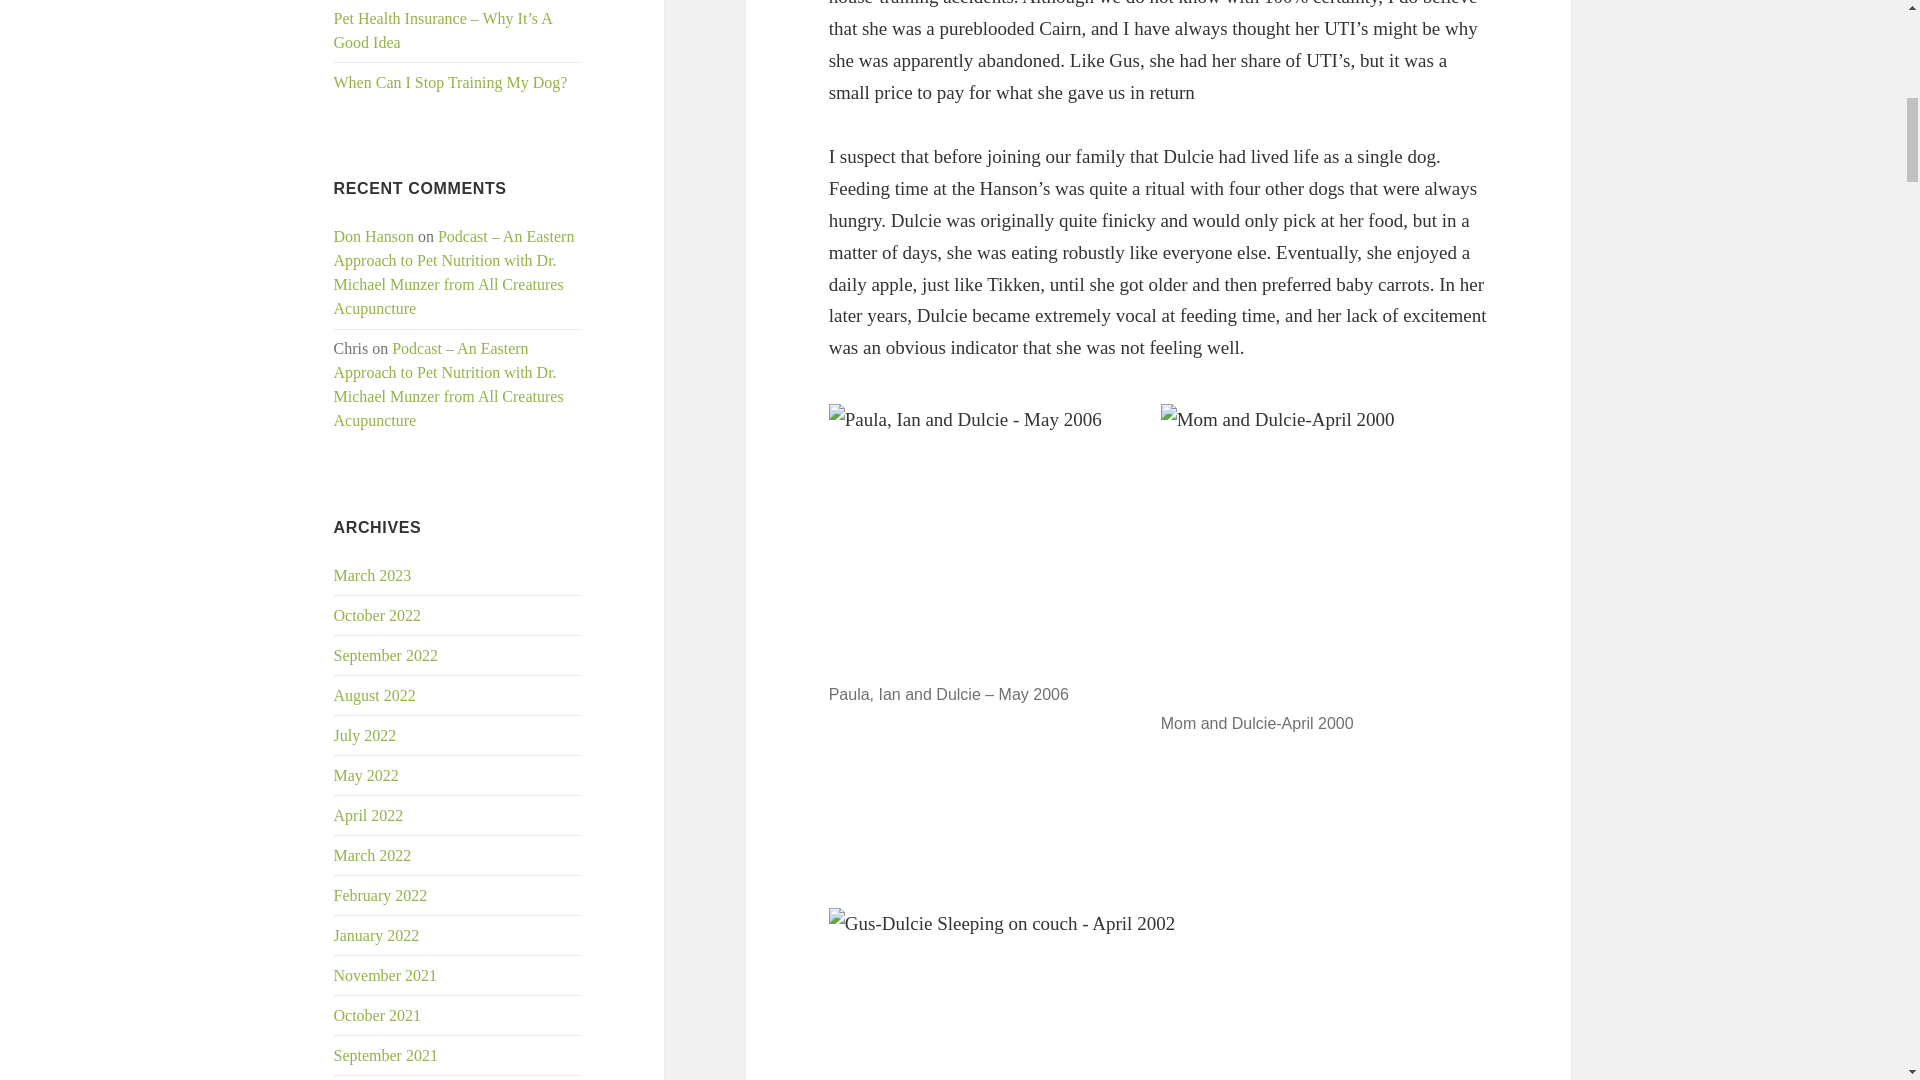 The width and height of the screenshot is (1920, 1080). Describe the element at coordinates (373, 576) in the screenshot. I see `March 2023` at that location.